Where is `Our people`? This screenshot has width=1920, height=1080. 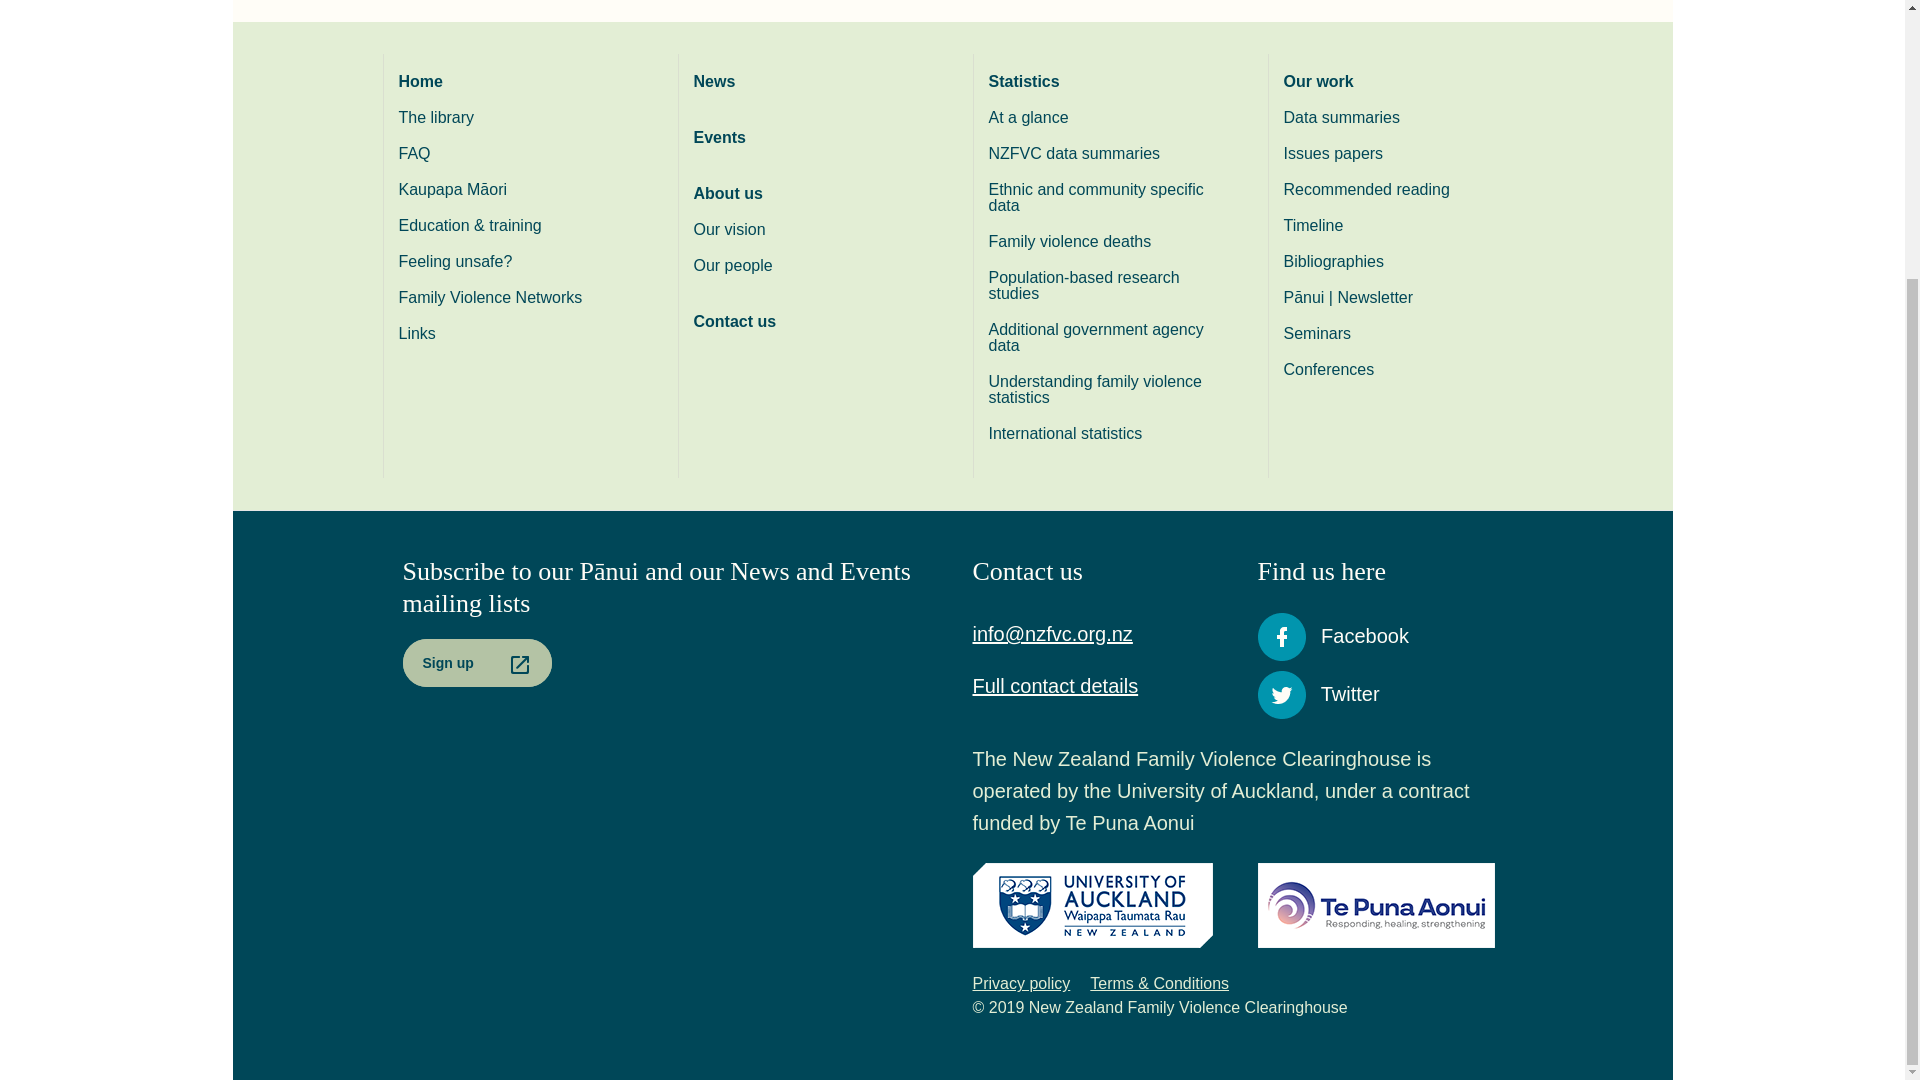 Our people is located at coordinates (813, 266).